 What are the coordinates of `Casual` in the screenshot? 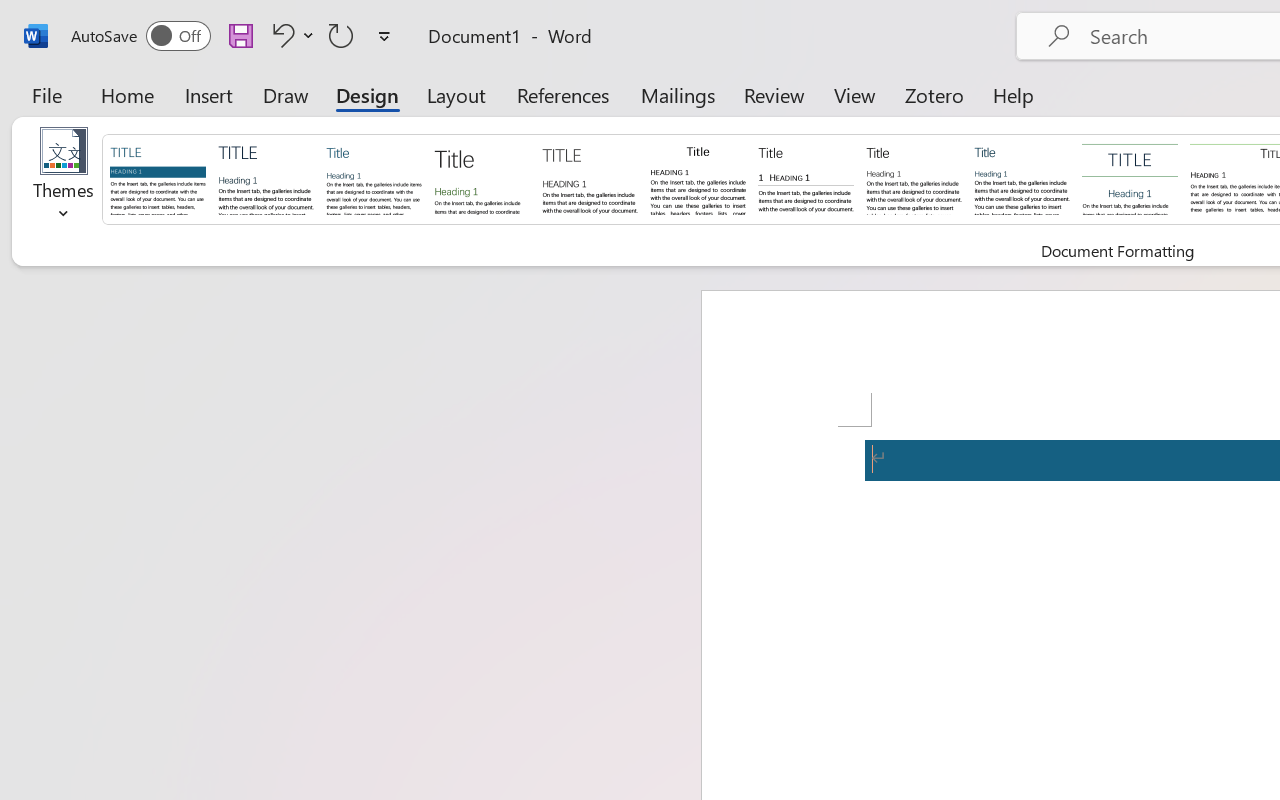 It's located at (1022, 178).